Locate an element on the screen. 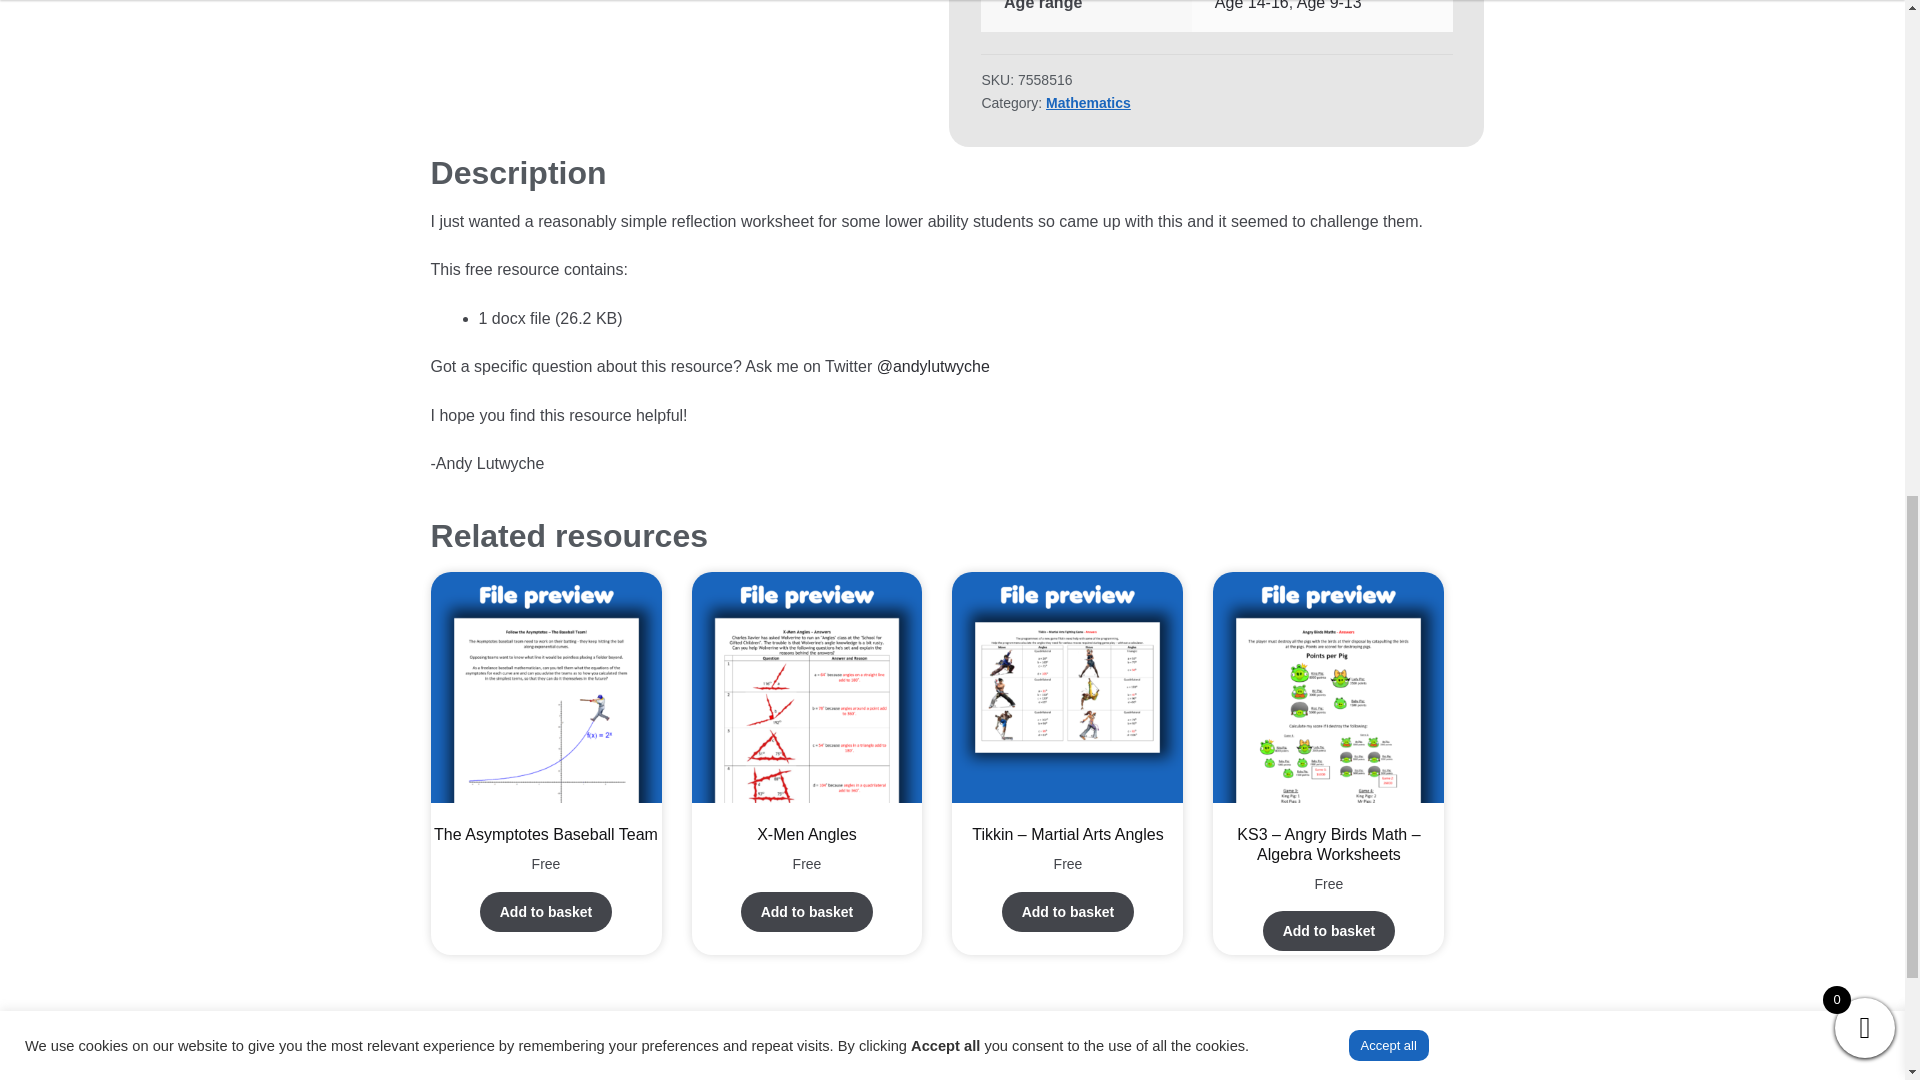 Image resolution: width=1920 pixels, height=1080 pixels. Age 9-13 is located at coordinates (1329, 5).